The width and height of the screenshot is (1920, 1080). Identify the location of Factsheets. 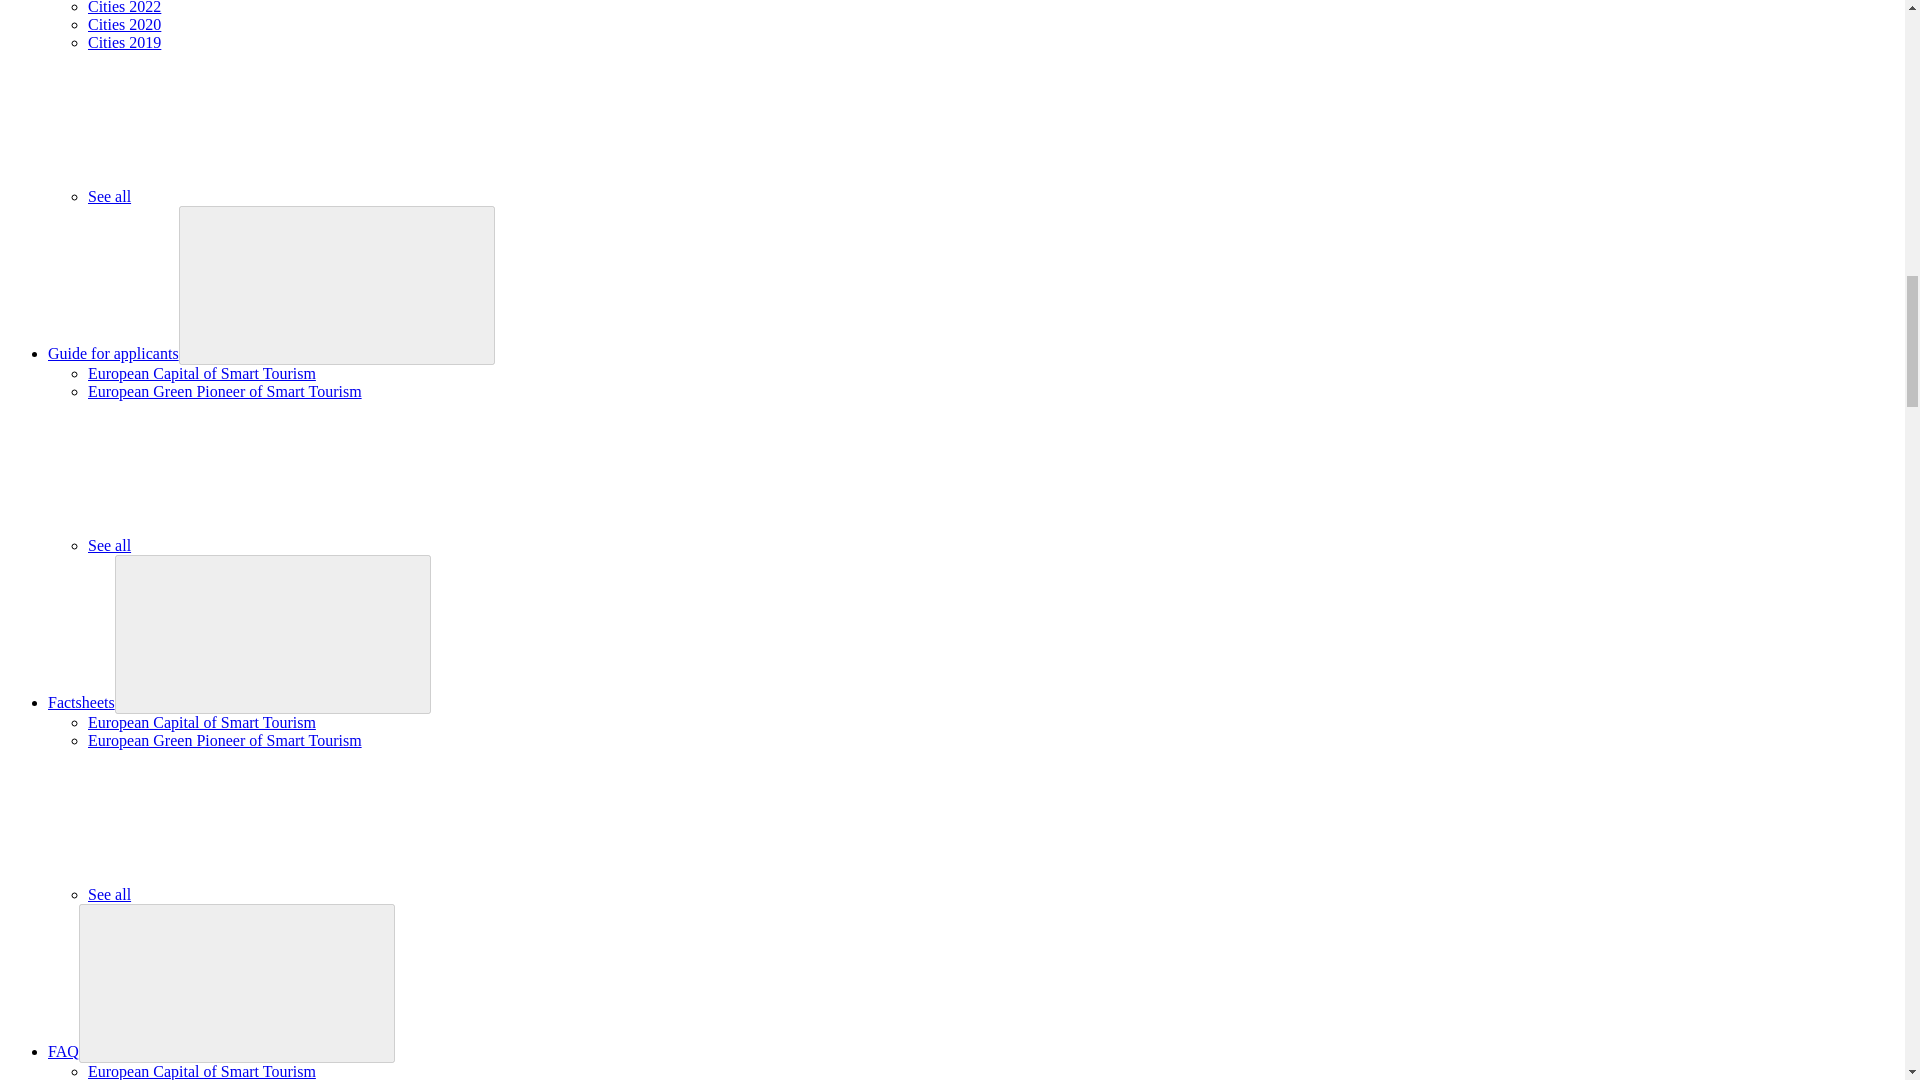
(82, 702).